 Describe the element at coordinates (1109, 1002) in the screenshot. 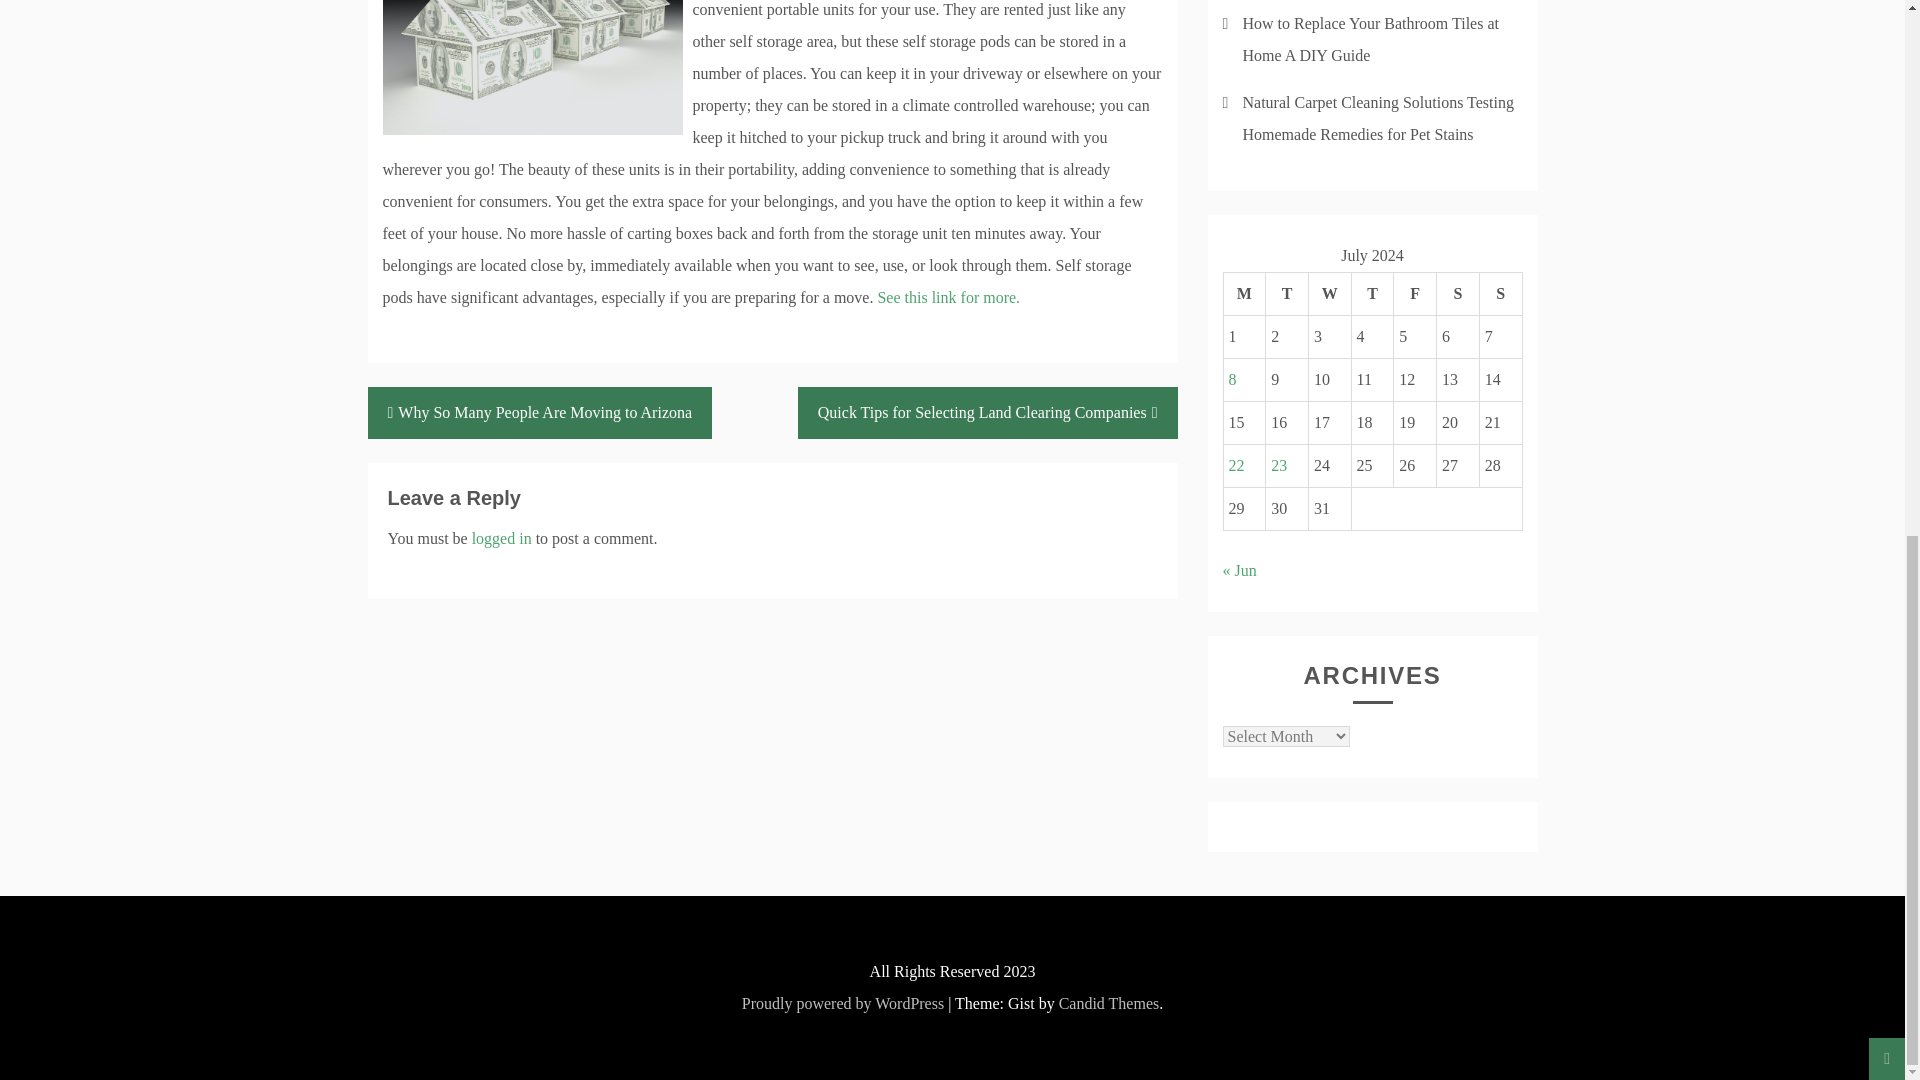

I see `Candid Themes` at that location.